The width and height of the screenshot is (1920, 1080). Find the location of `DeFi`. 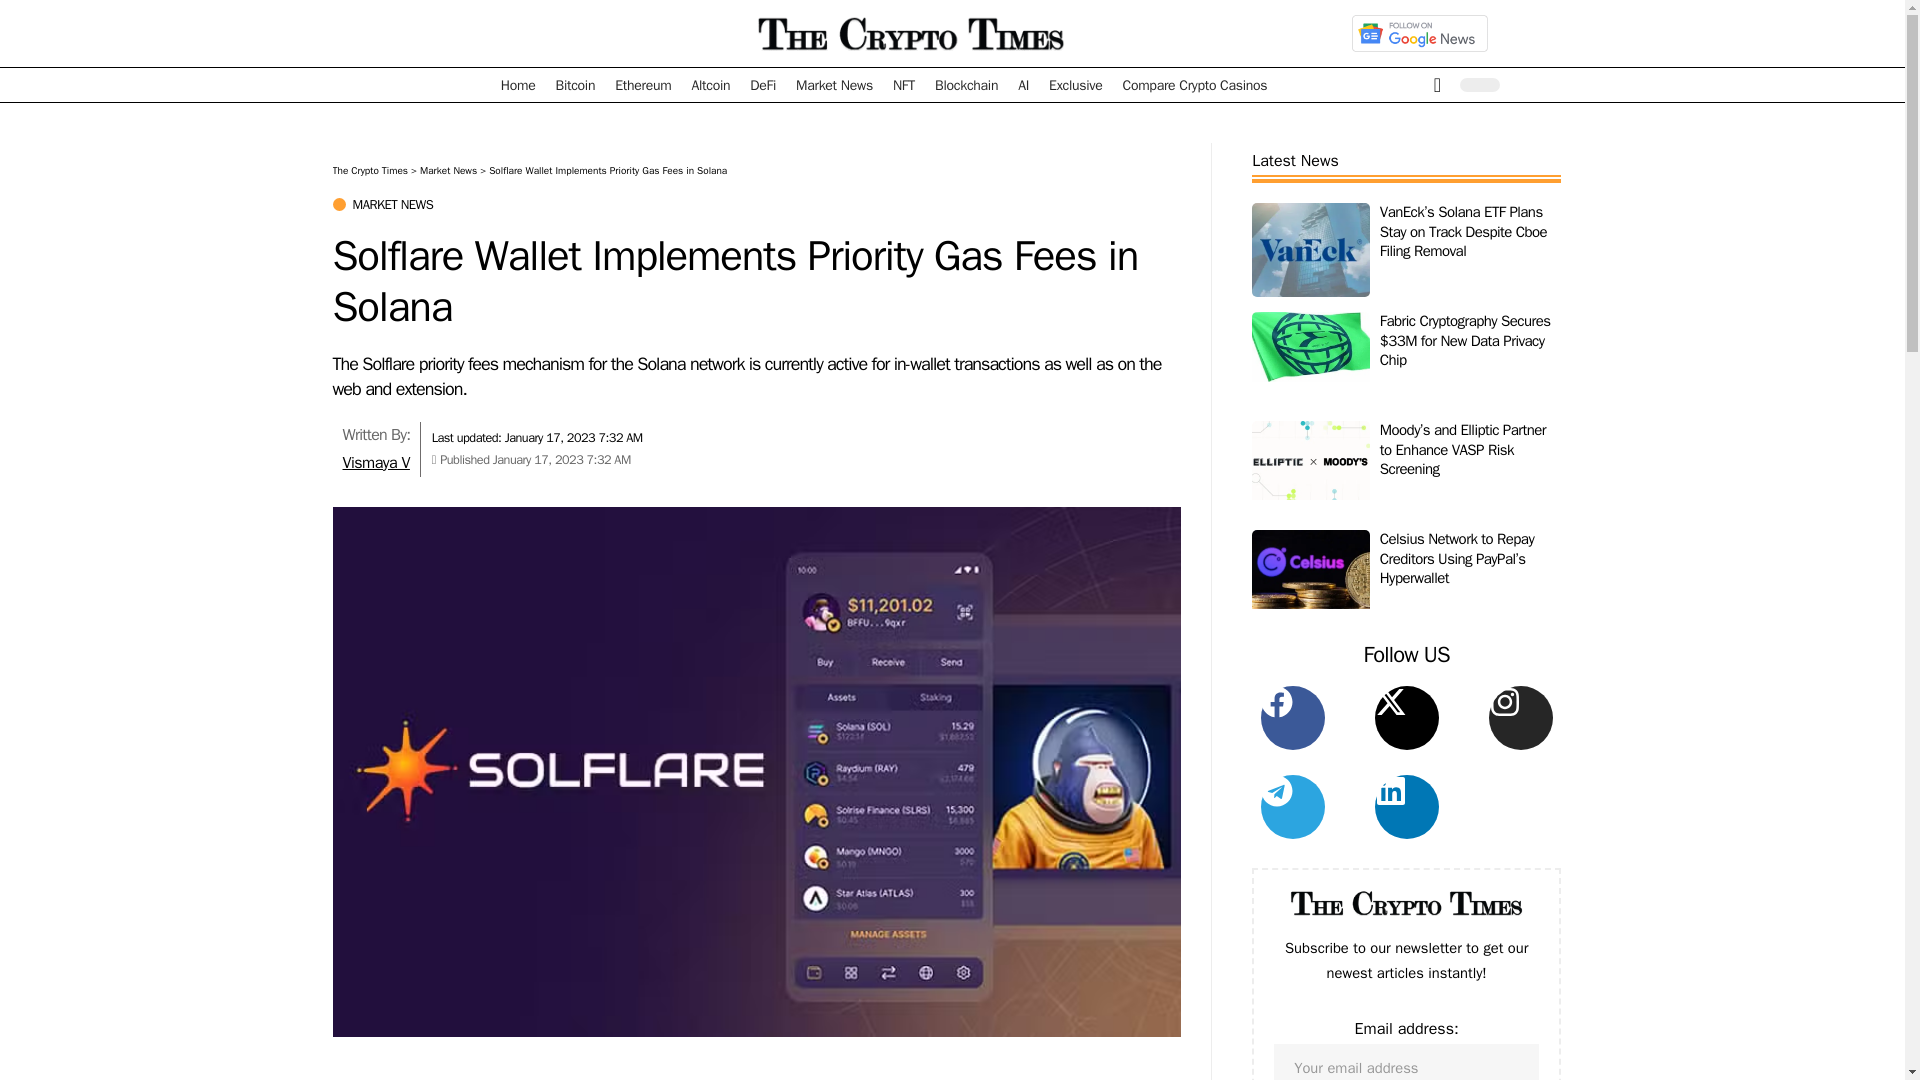

DeFi is located at coordinates (762, 85).